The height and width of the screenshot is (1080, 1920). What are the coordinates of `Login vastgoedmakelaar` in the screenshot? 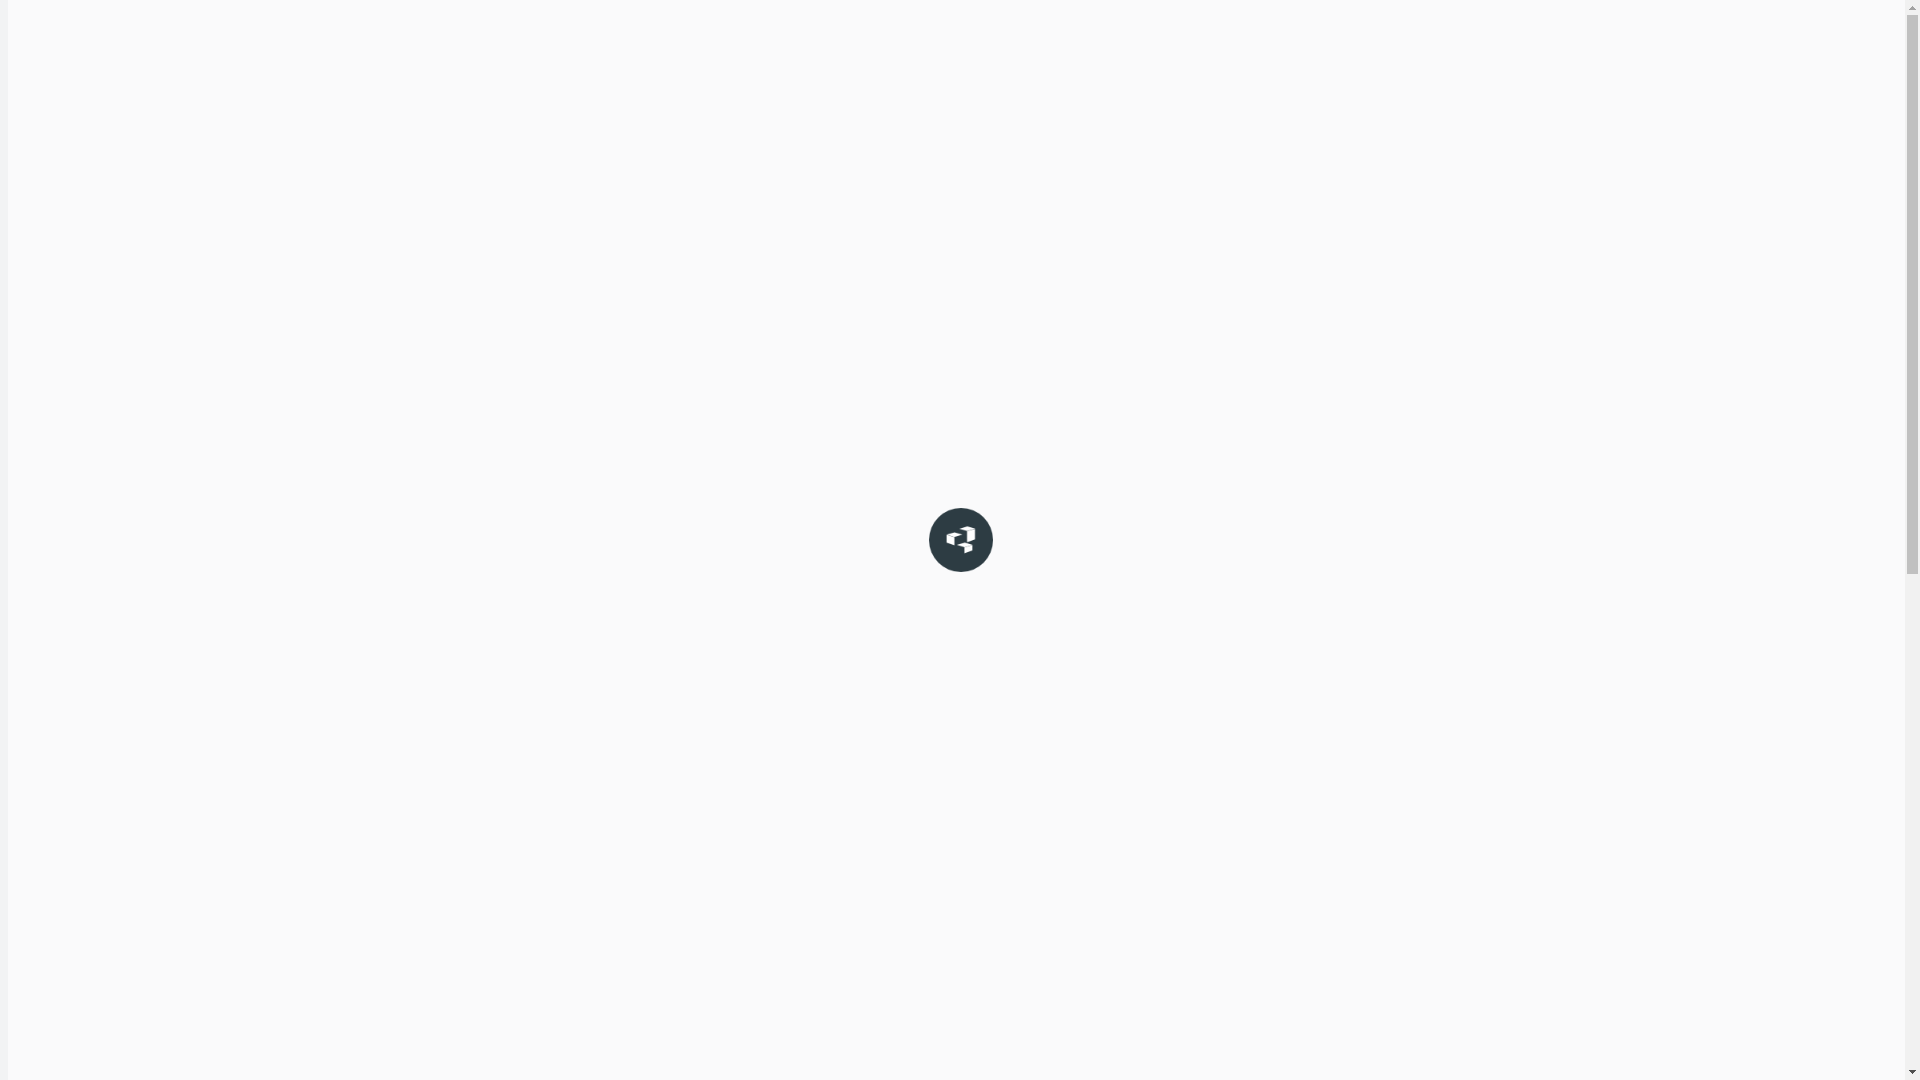 It's located at (1806, 118).